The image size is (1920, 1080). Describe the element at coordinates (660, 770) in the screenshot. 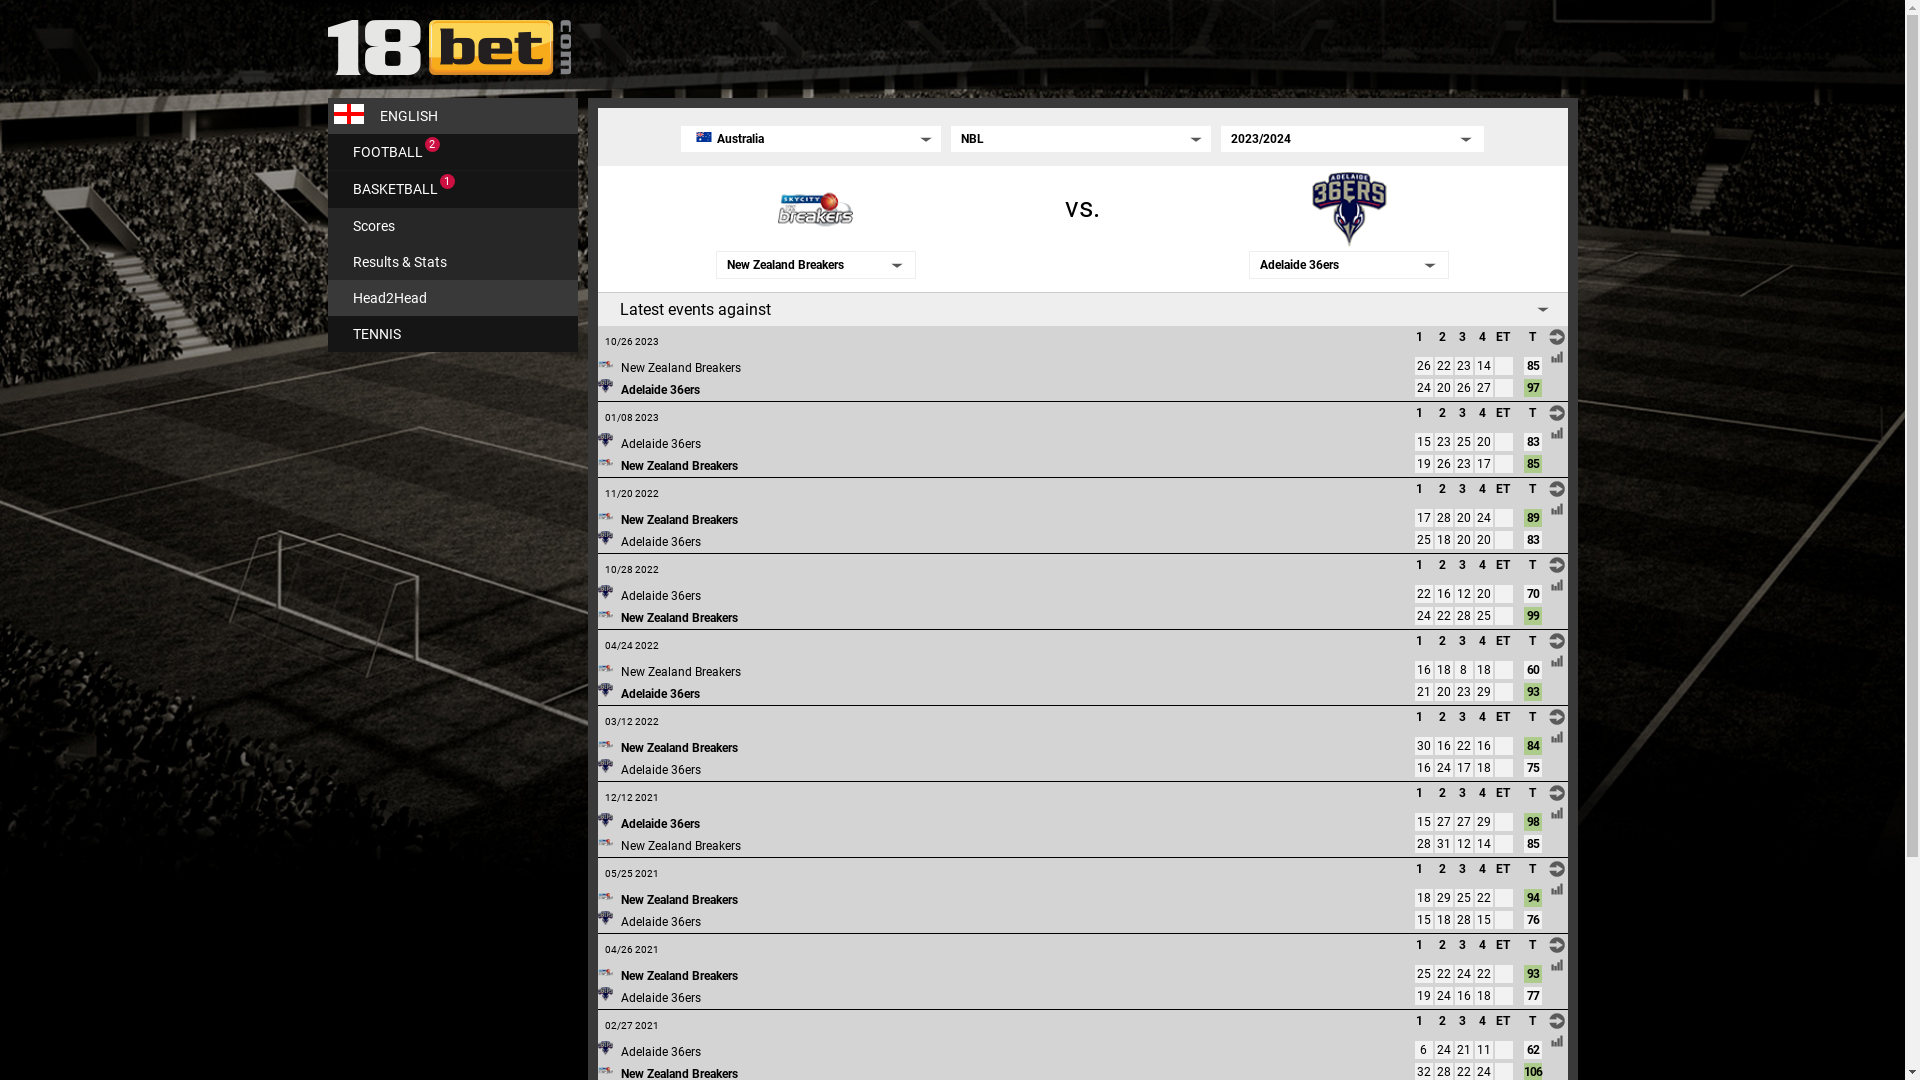

I see `Adelaide 36ers` at that location.